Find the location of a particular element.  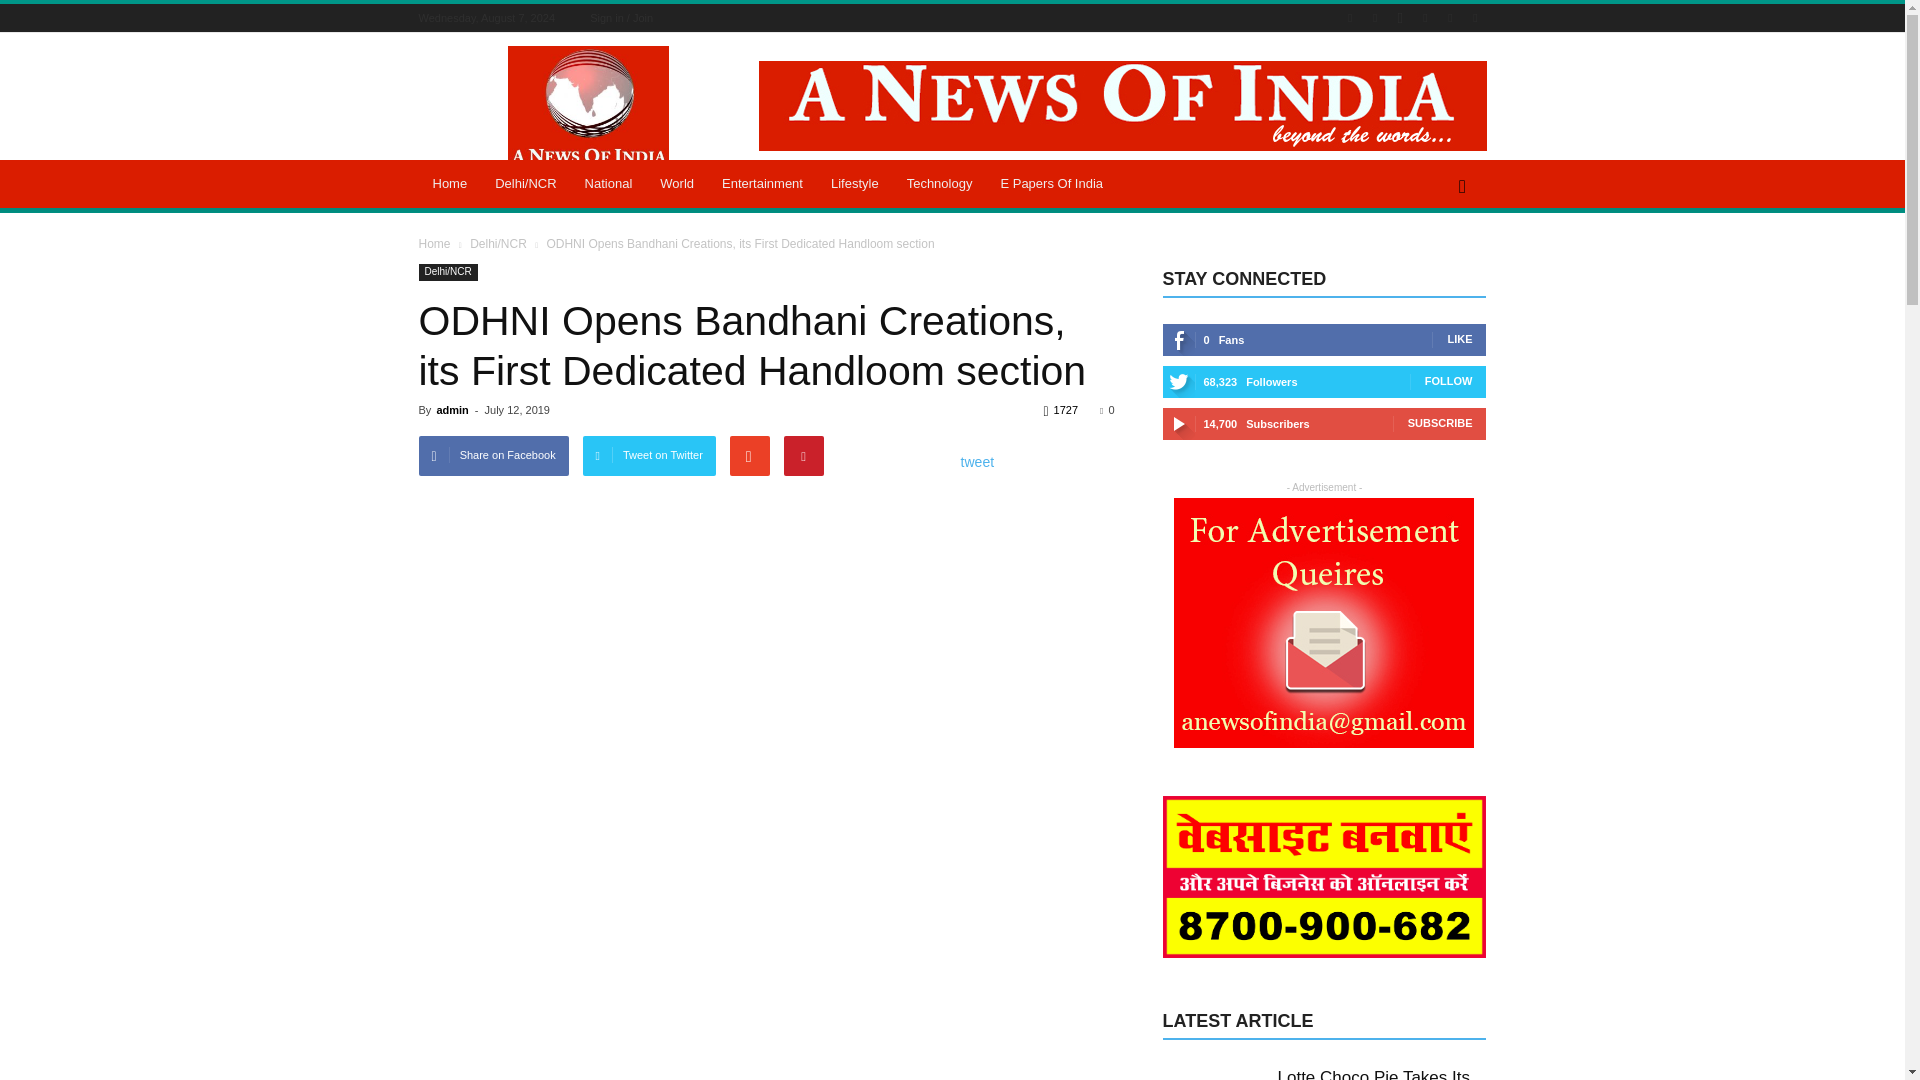

Instagram is located at coordinates (1400, 18).